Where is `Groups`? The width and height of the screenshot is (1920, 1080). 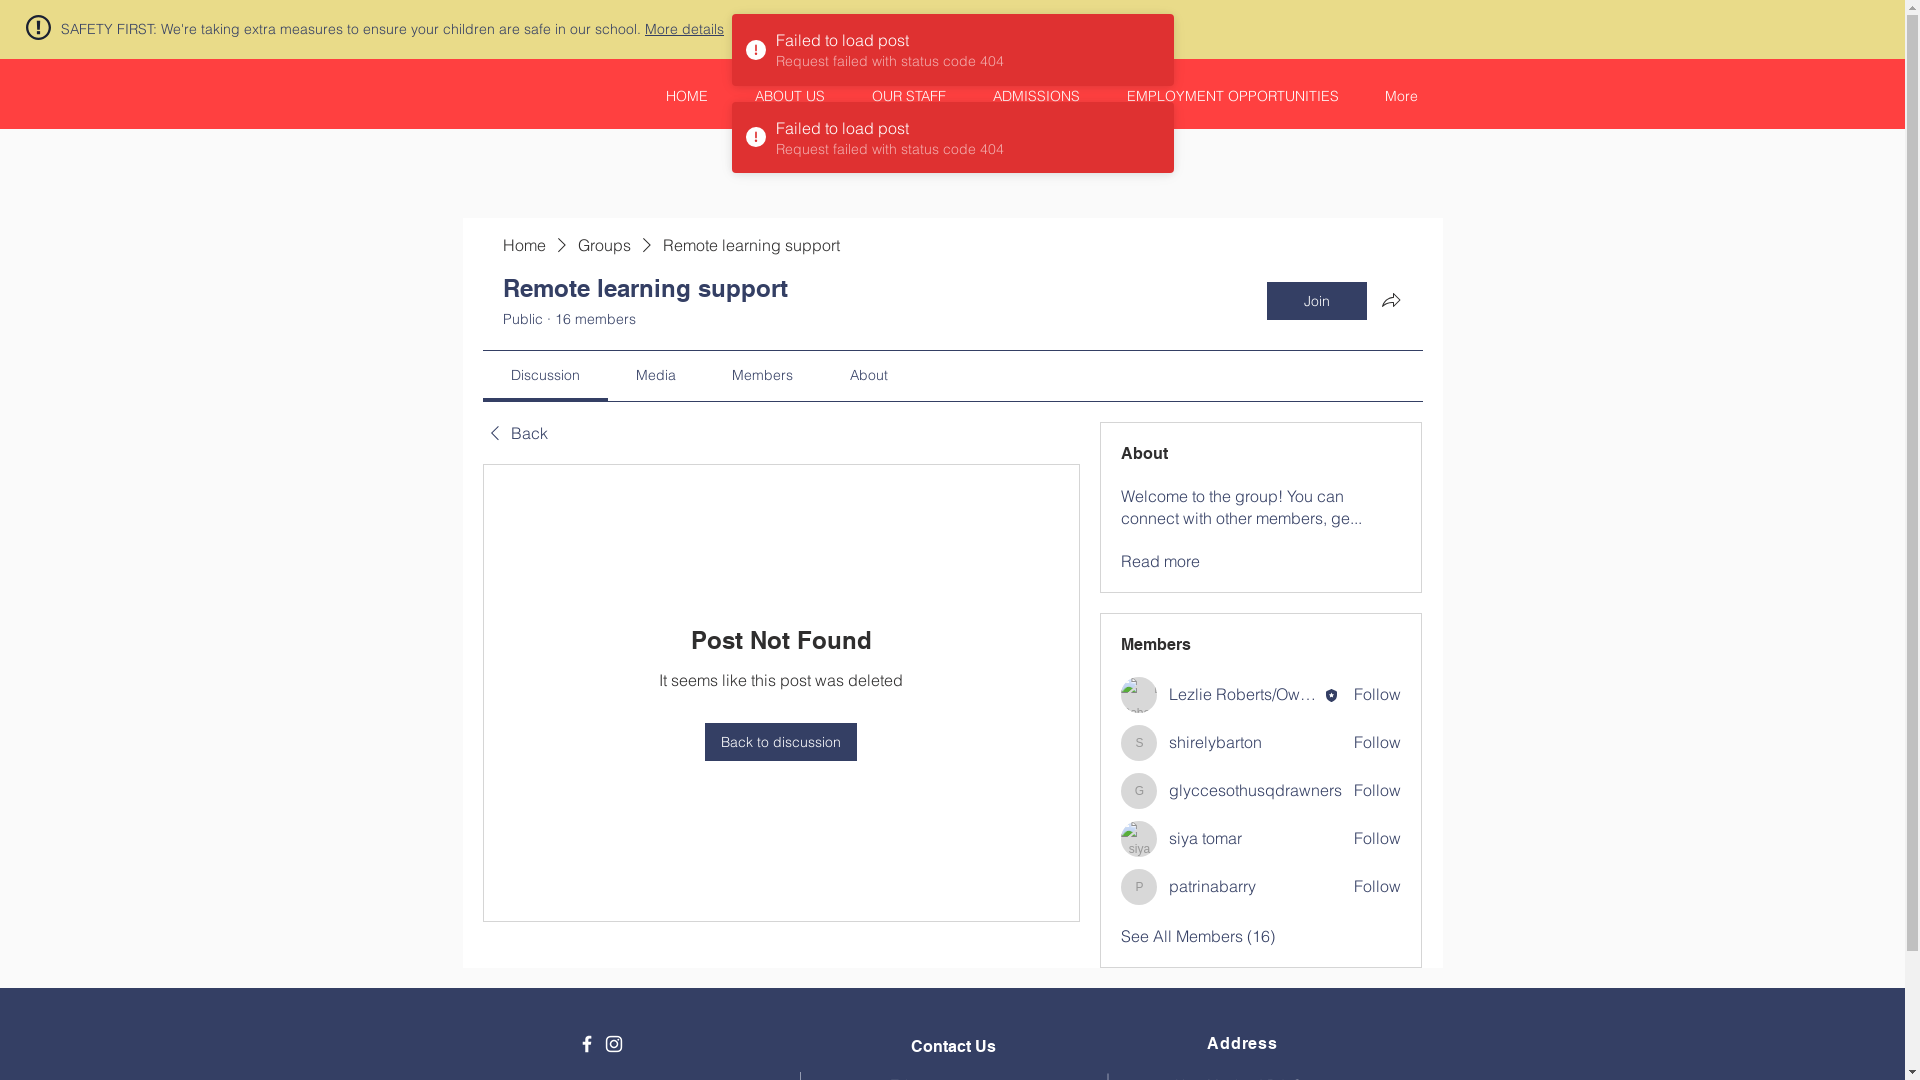
Groups is located at coordinates (604, 245).